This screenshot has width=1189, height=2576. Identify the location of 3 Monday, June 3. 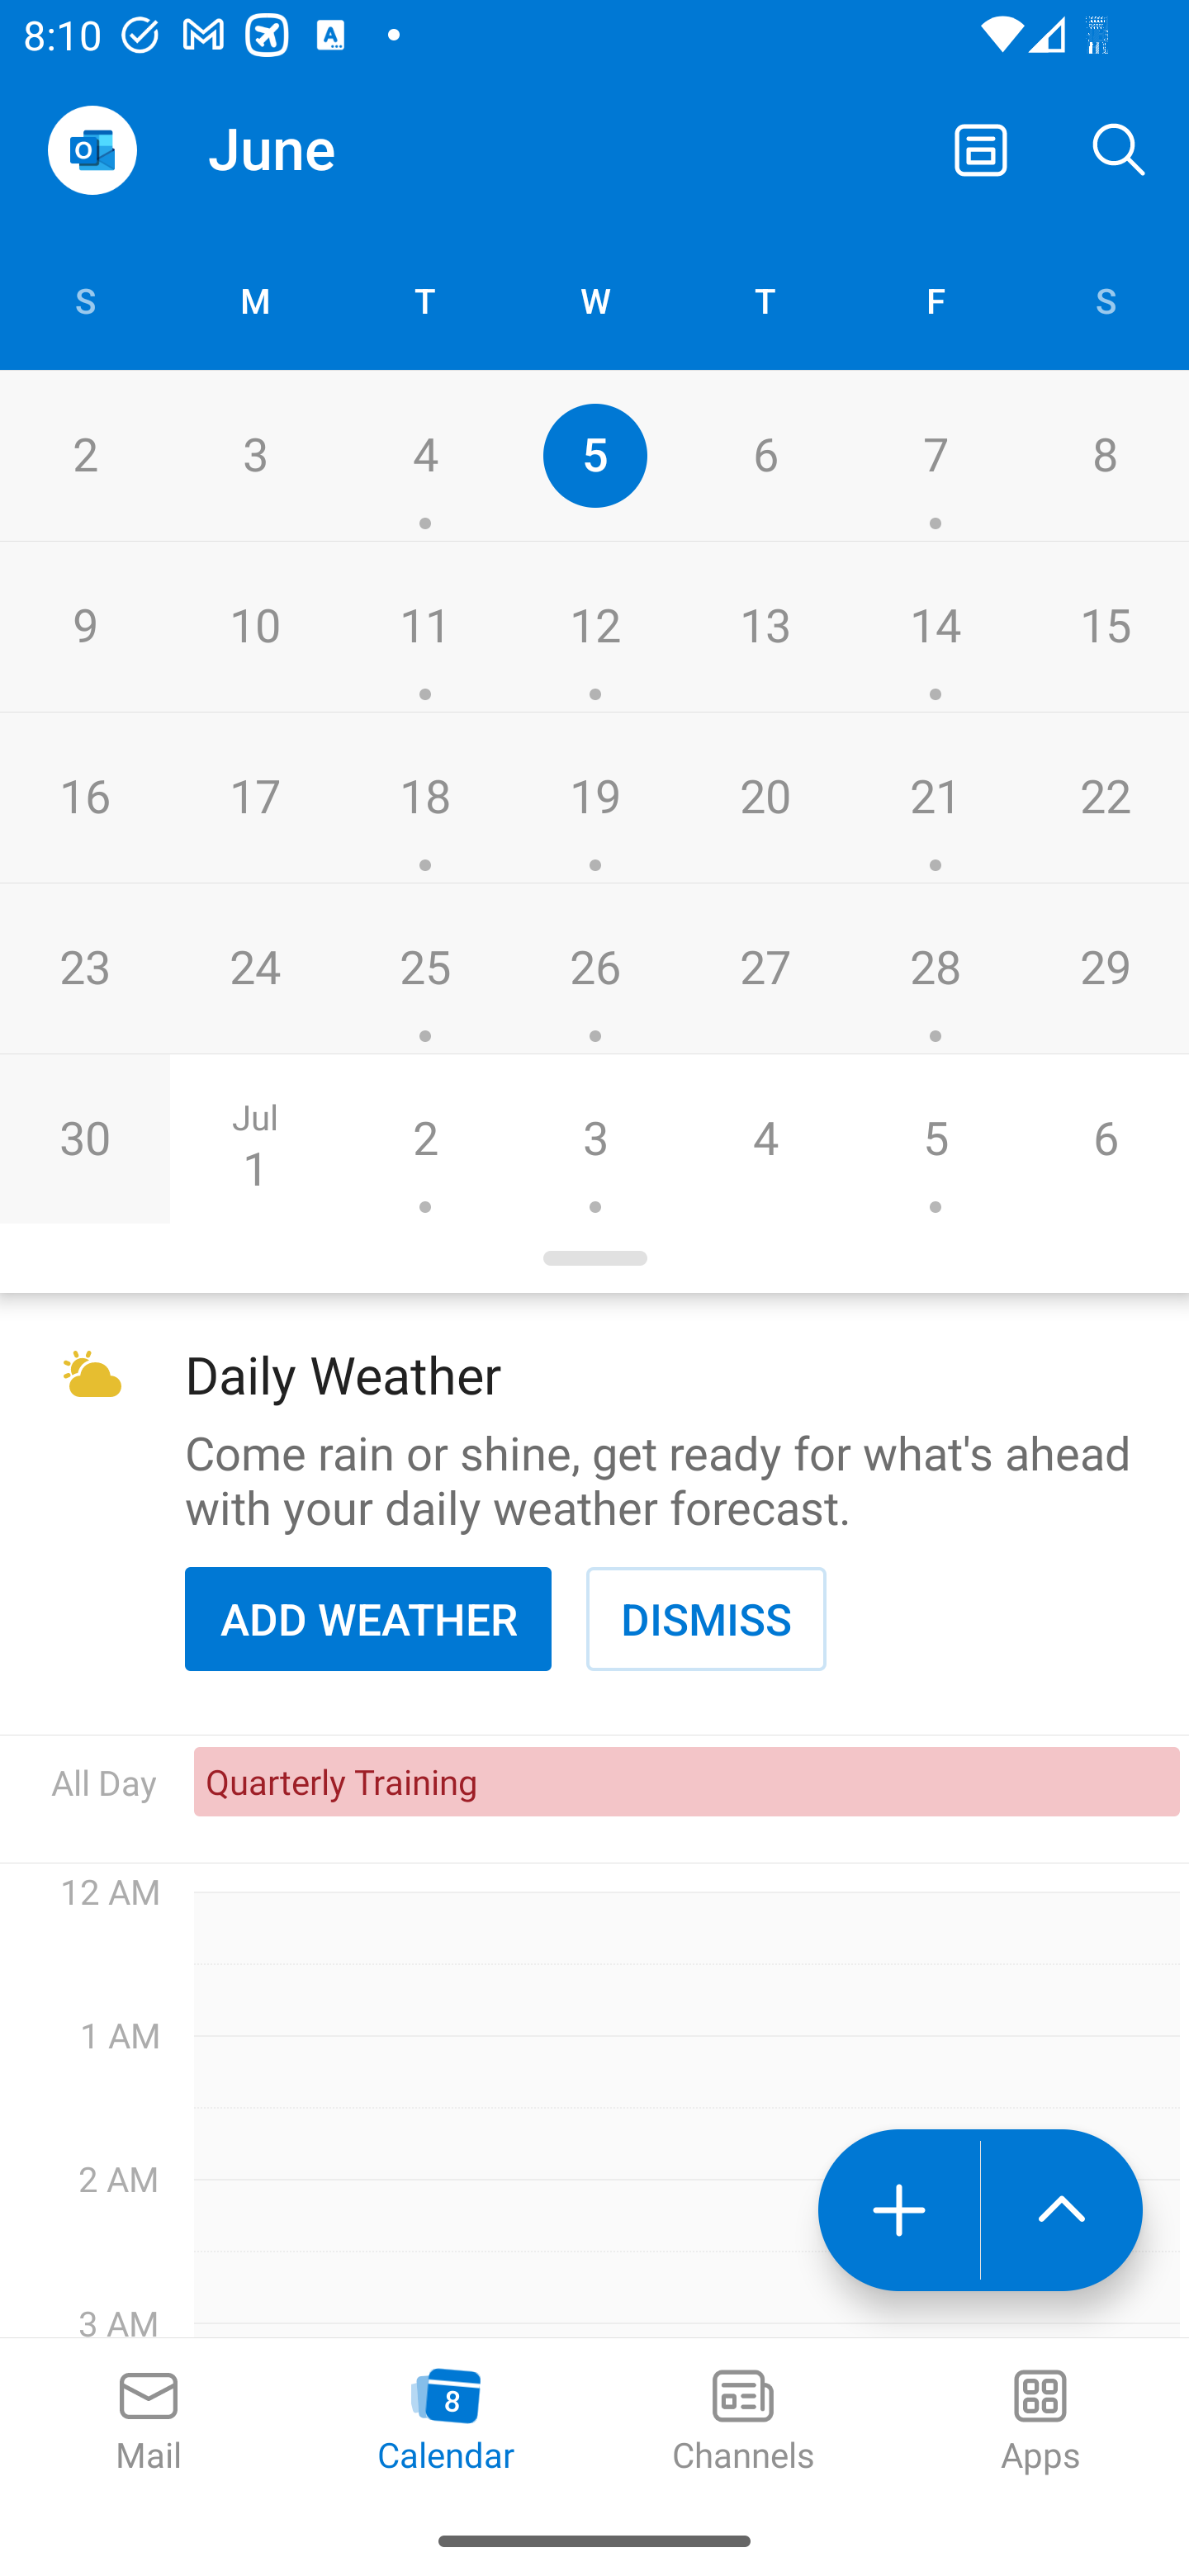
(254, 456).